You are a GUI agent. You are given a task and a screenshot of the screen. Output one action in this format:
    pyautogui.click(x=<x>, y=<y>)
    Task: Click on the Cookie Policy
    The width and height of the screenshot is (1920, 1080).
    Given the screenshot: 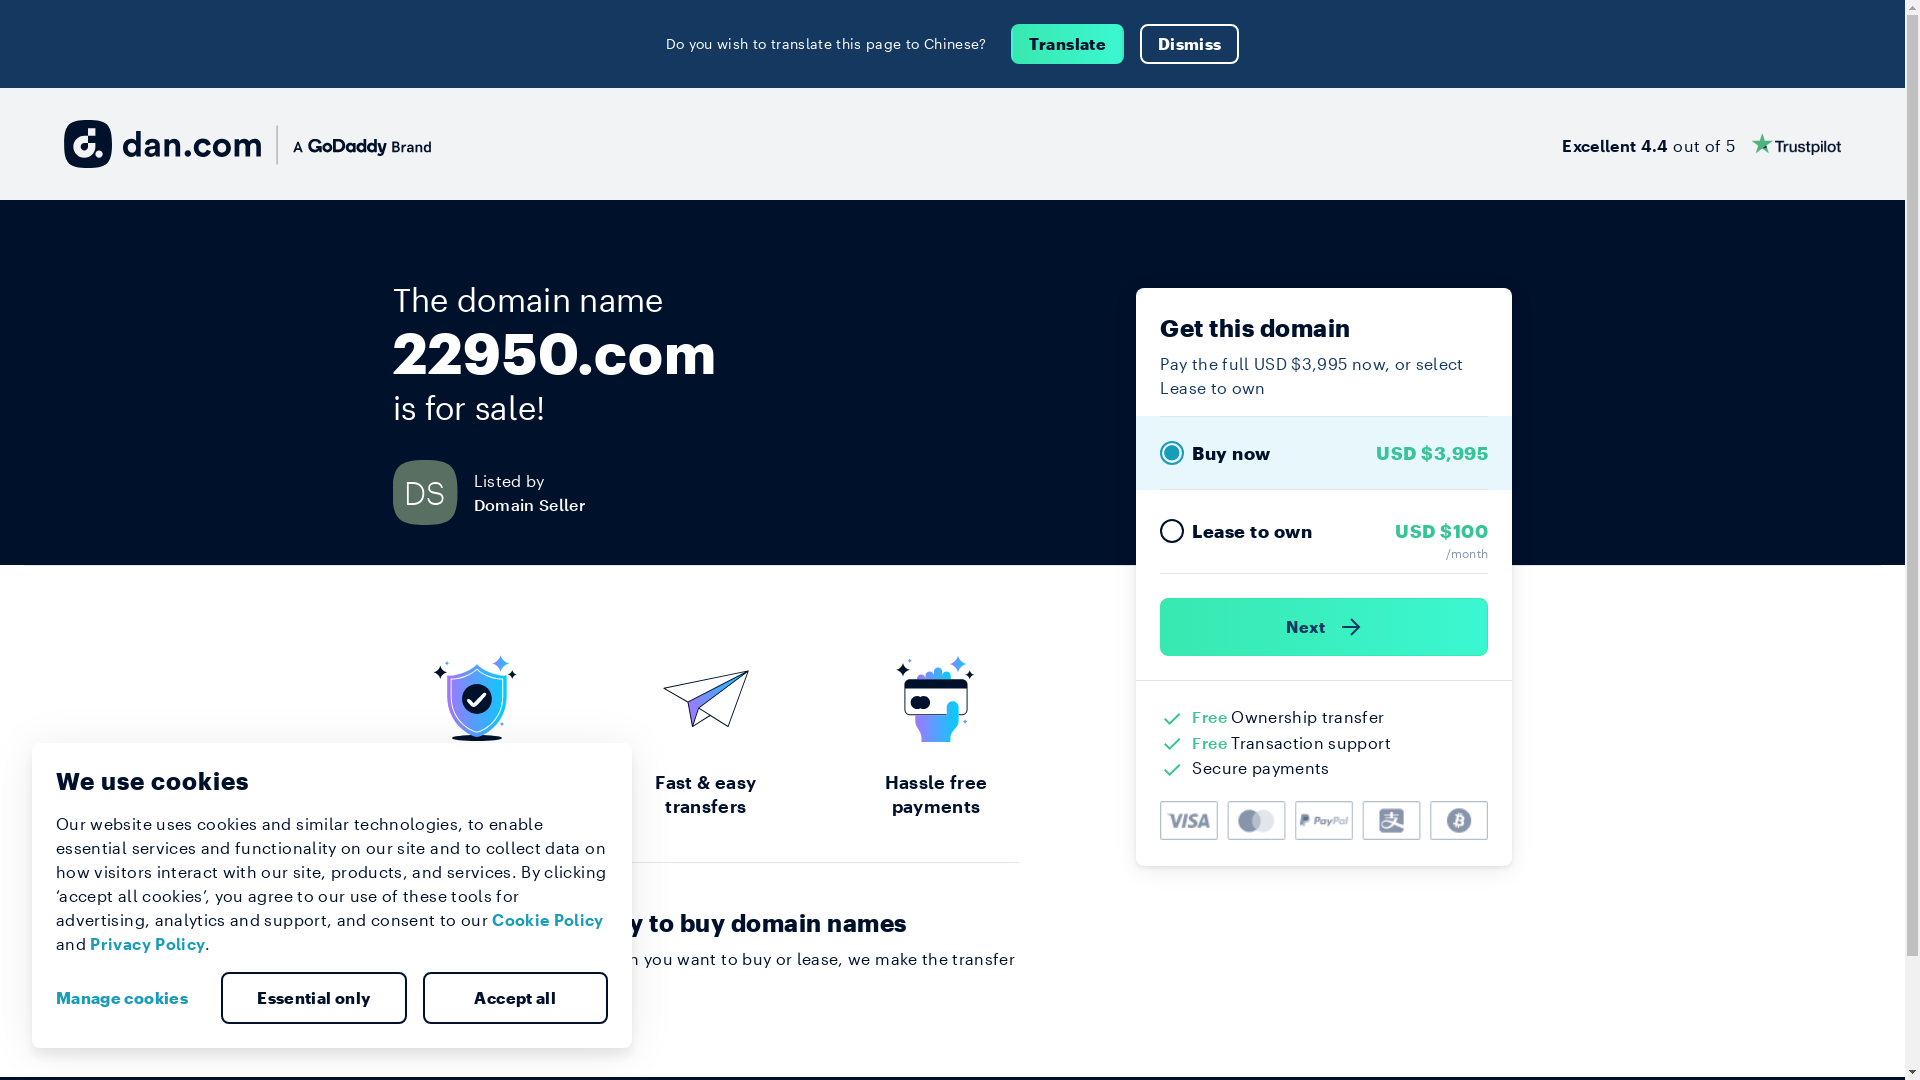 What is the action you would take?
    pyautogui.click(x=548, y=920)
    